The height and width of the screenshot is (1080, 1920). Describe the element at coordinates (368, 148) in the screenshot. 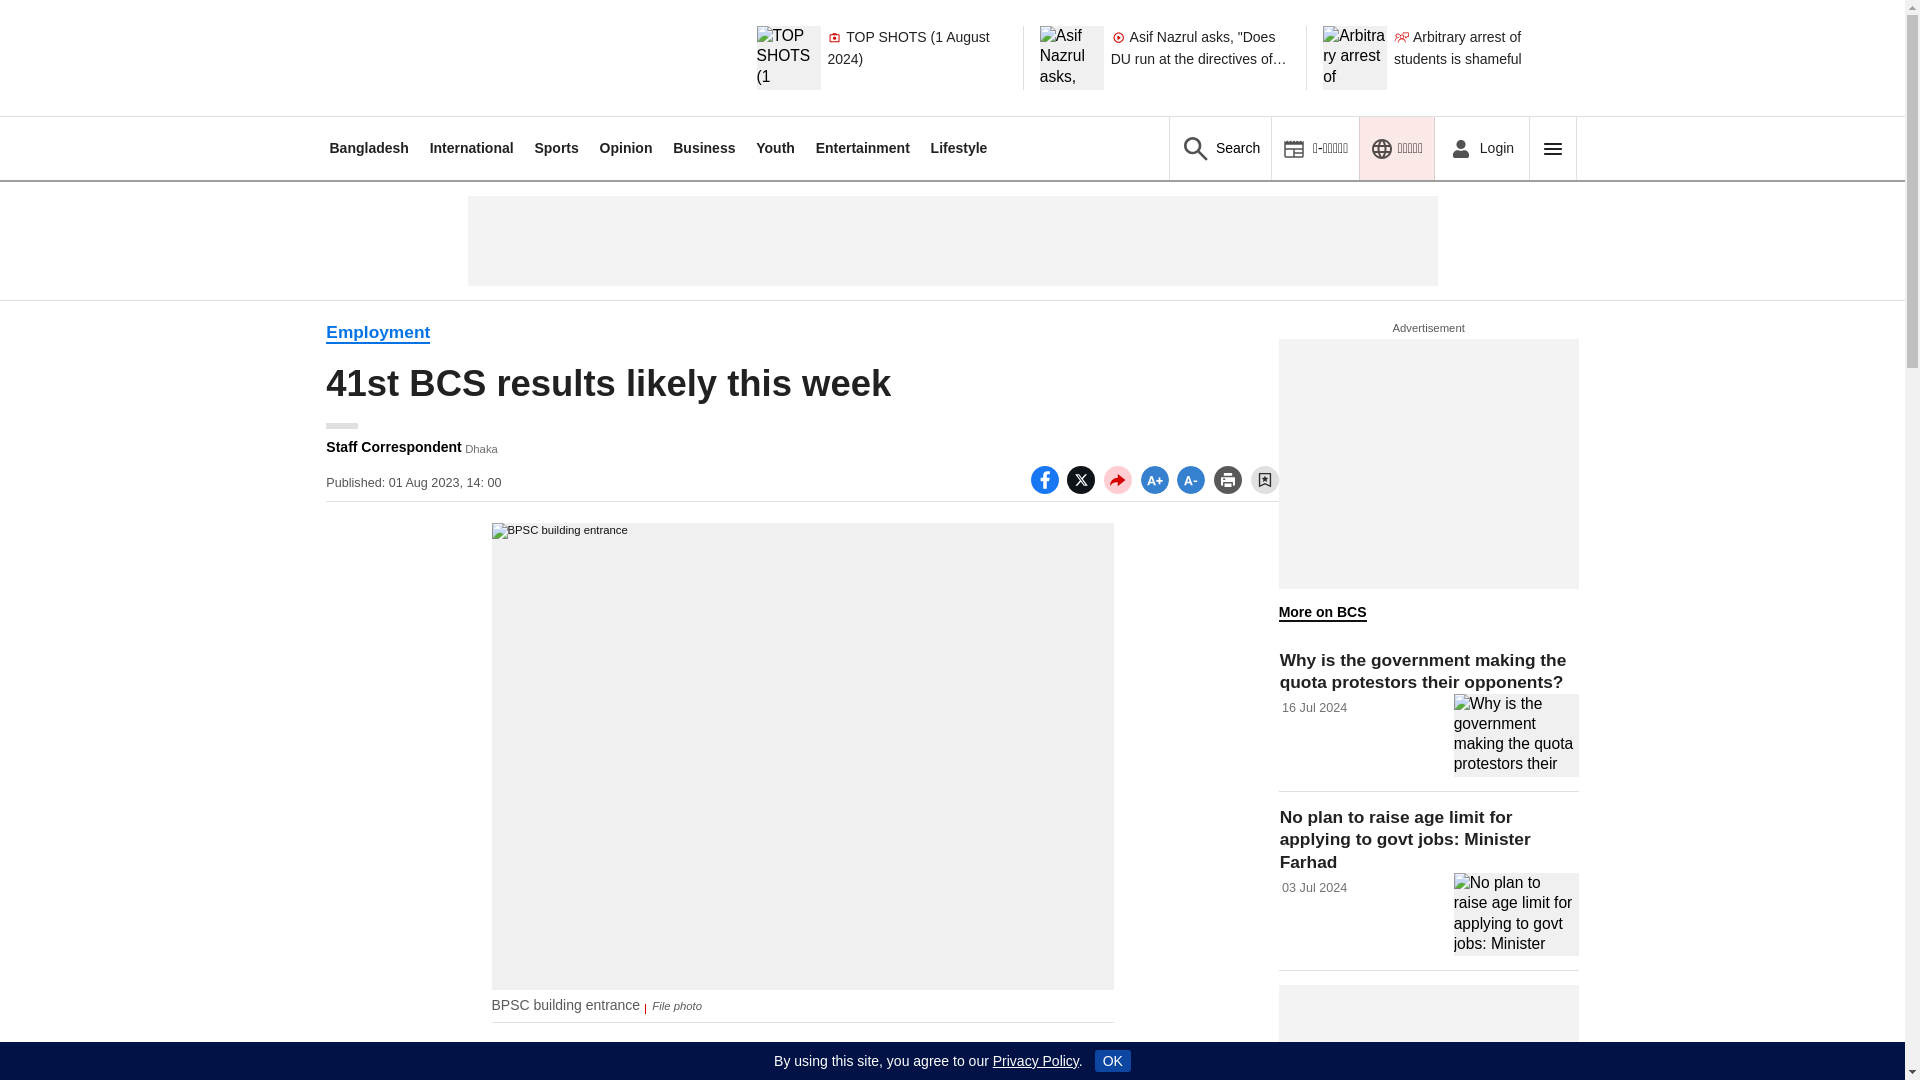

I see `Bangladesh` at that location.